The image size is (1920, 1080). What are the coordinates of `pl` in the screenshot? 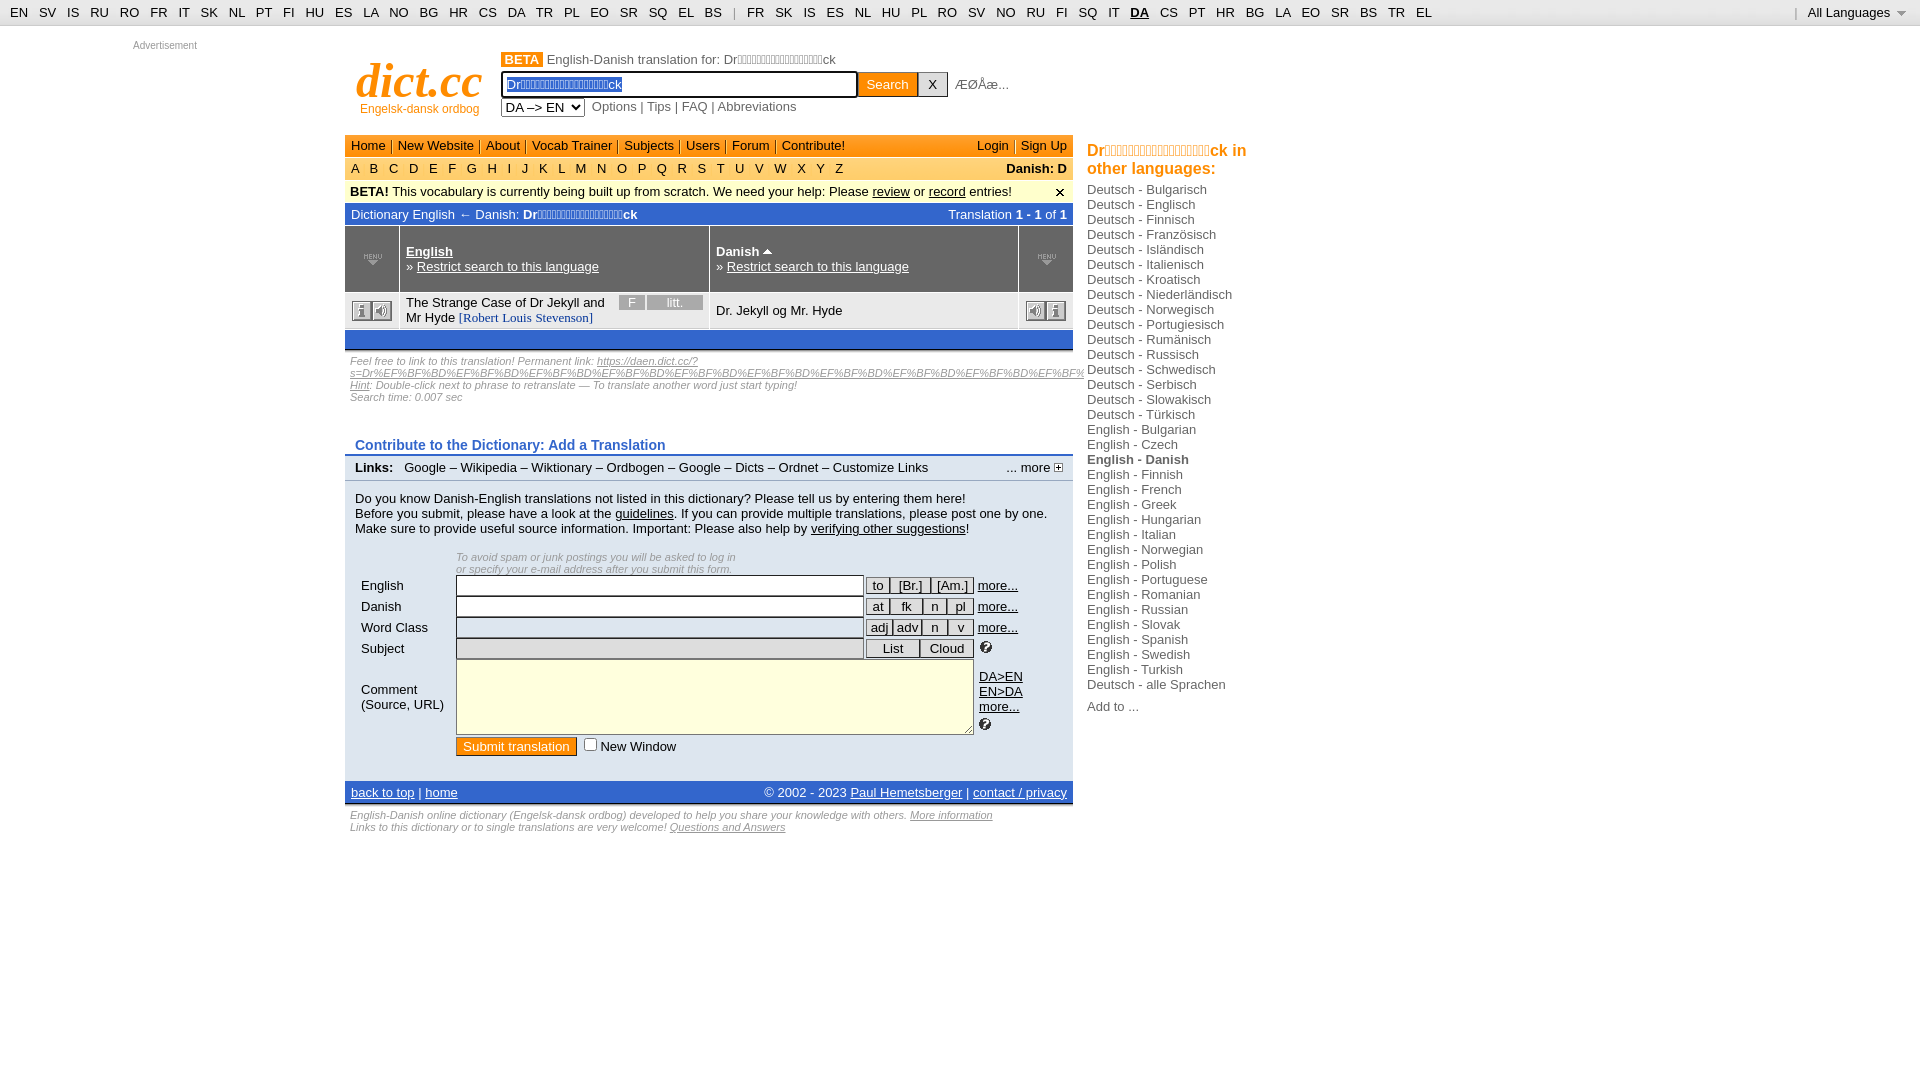 It's located at (960, 606).